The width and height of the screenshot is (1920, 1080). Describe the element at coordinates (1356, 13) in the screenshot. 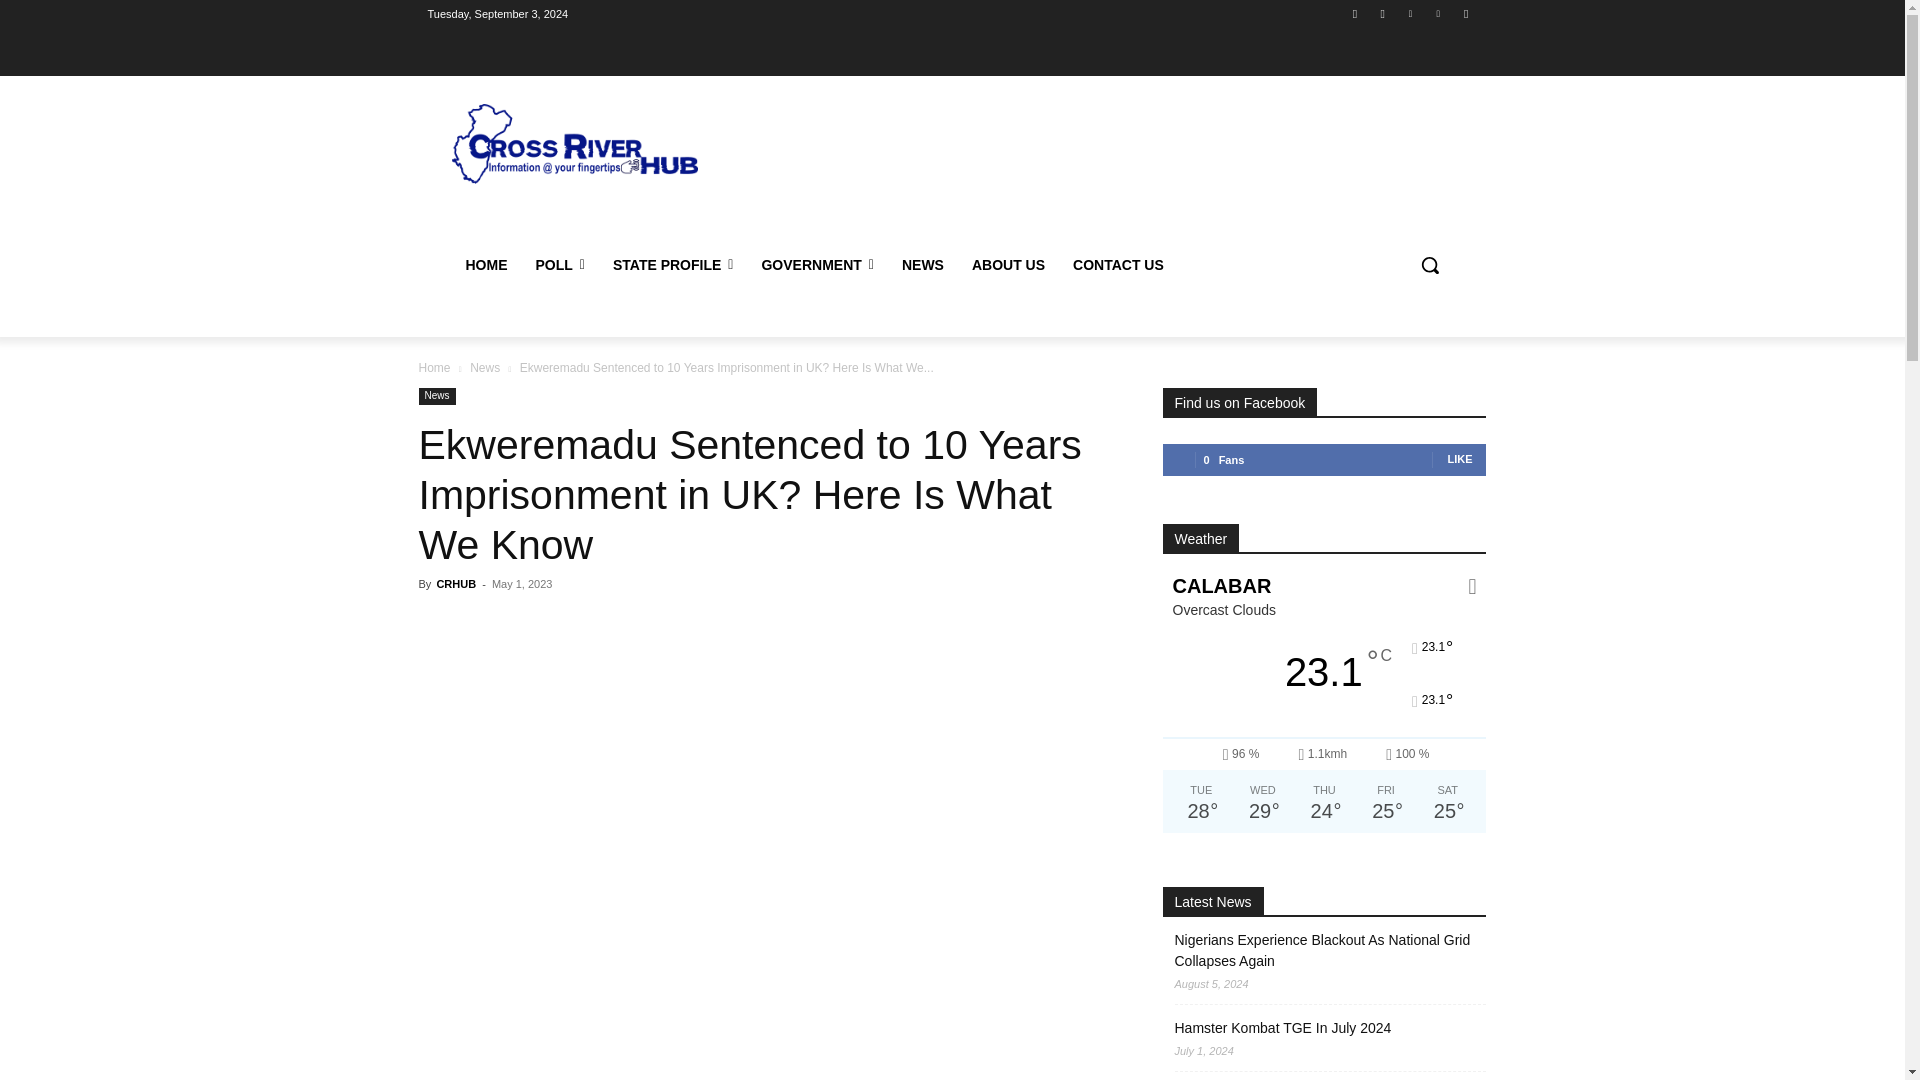

I see `Facebook` at that location.